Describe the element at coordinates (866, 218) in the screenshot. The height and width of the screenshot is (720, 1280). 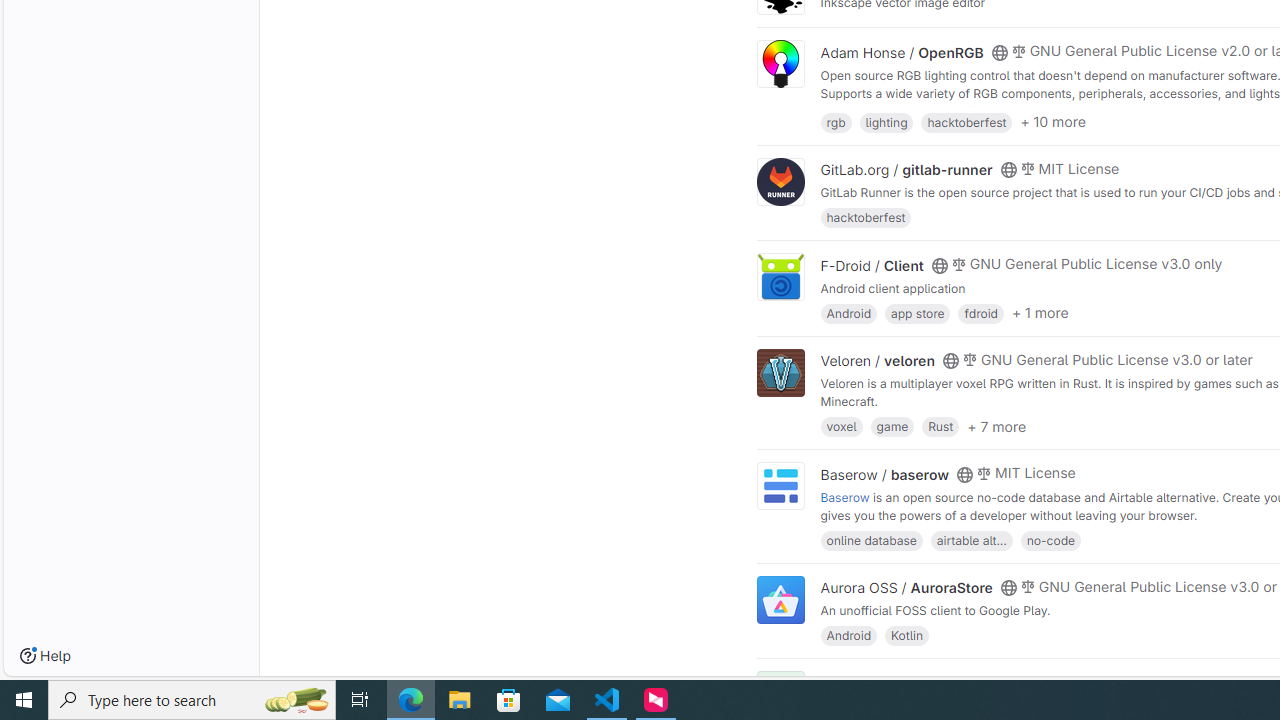
I see `hacktoberfest` at that location.